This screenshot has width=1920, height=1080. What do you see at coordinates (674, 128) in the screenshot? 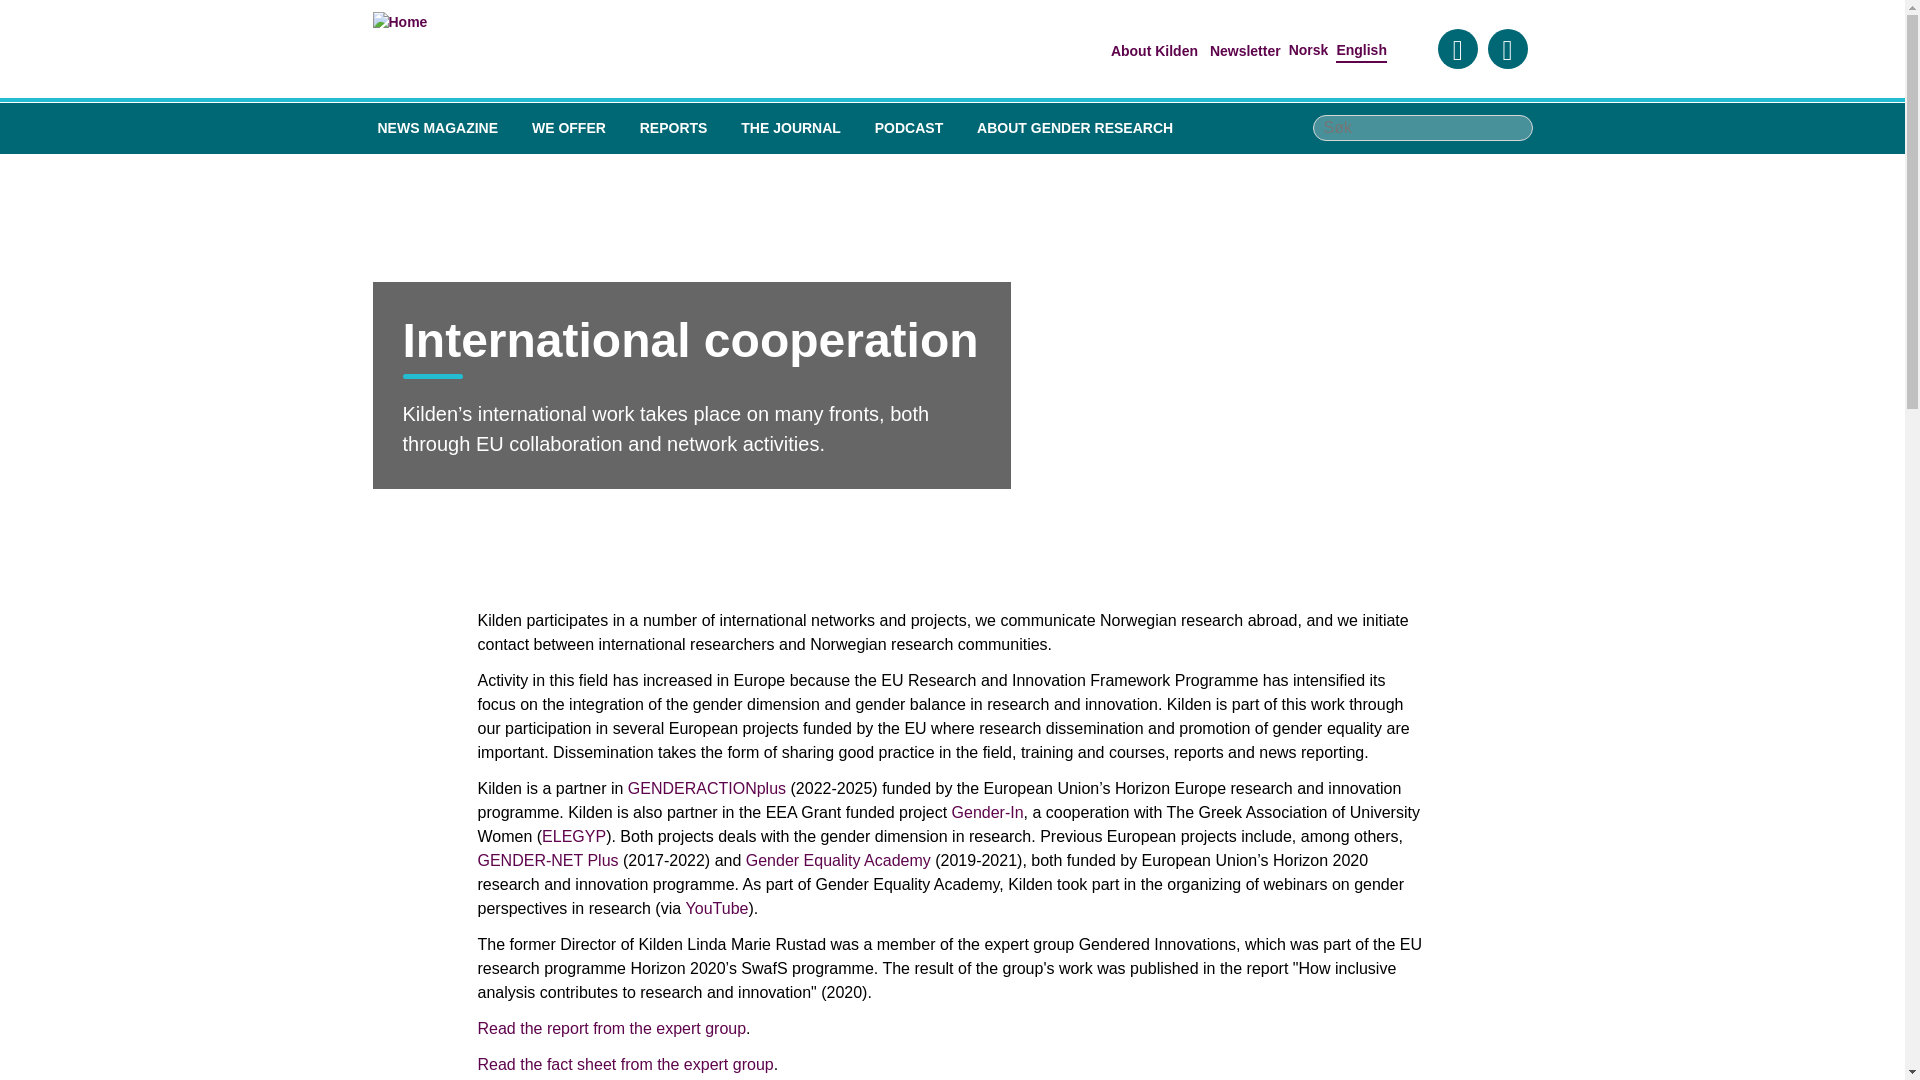
I see `REPORTS` at bounding box center [674, 128].